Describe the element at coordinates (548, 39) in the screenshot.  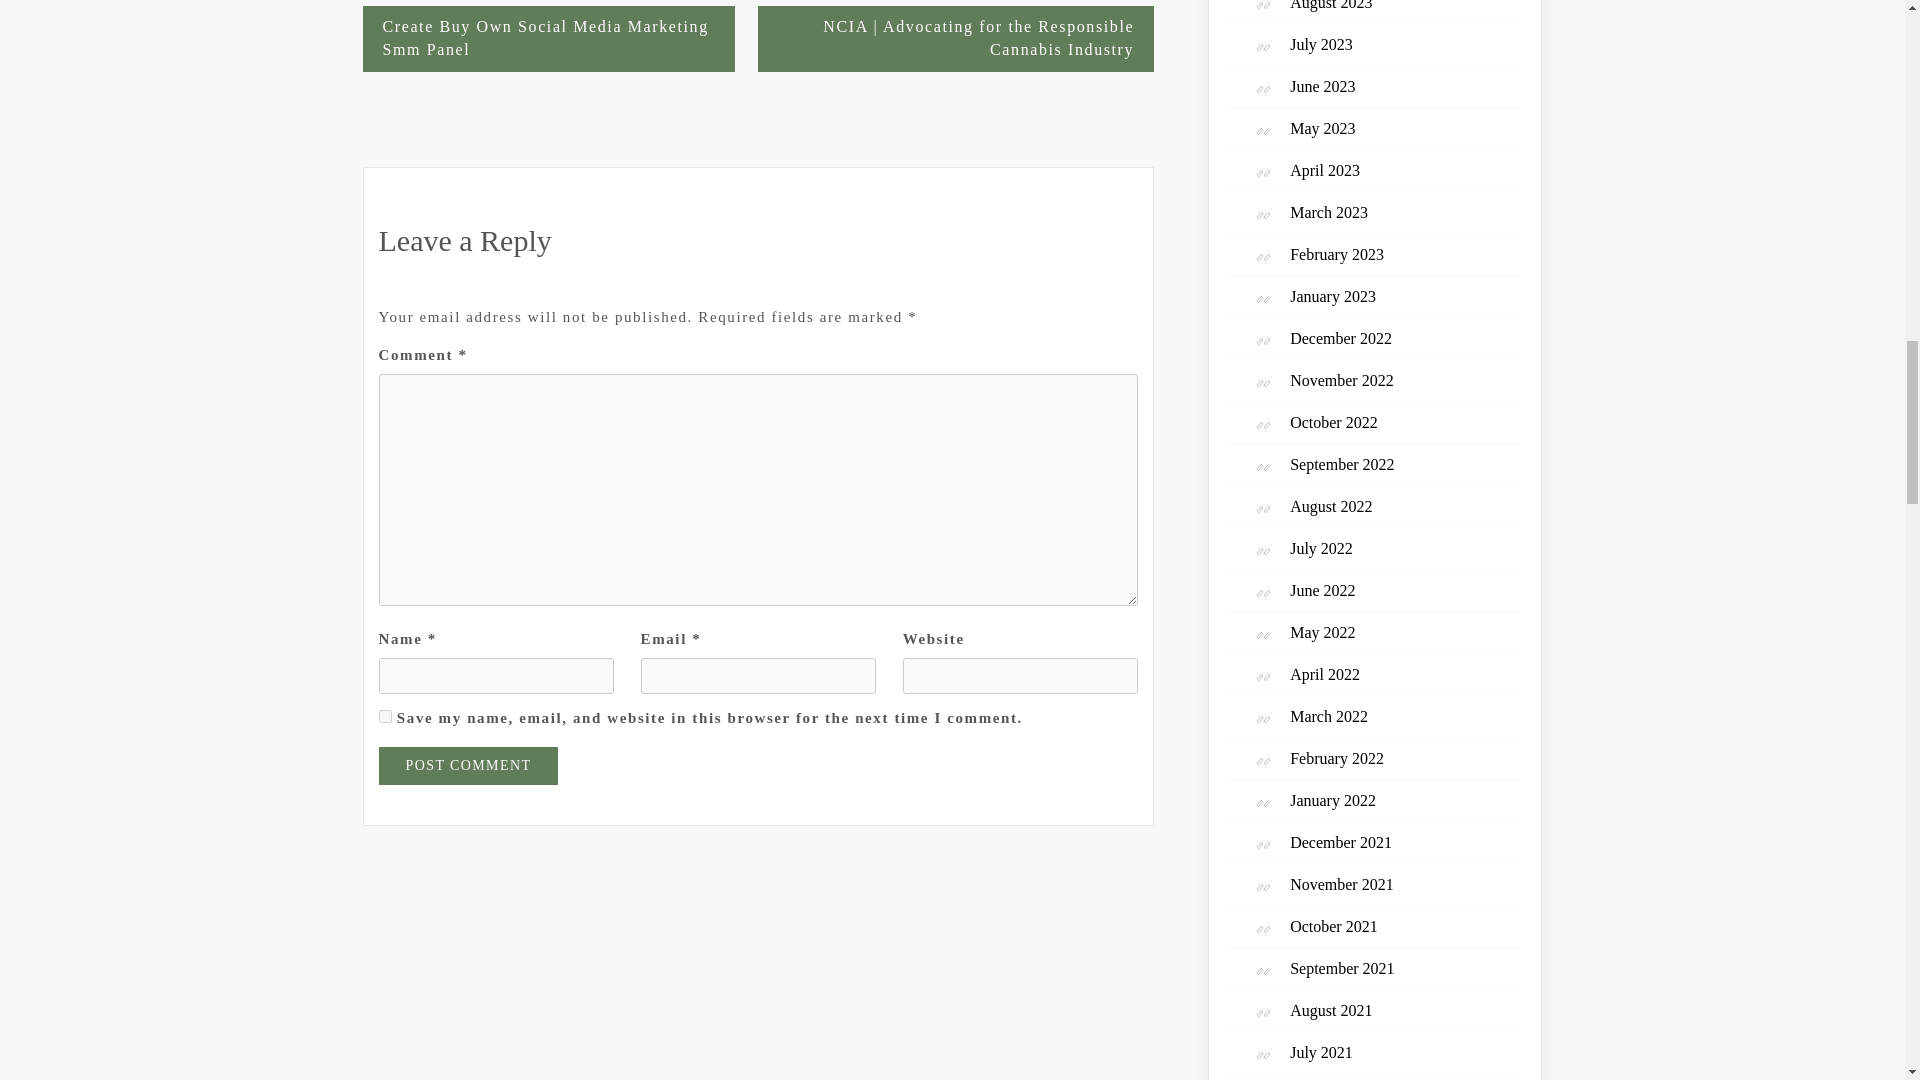
I see `Create Buy Own Social Media Marketing Smm Panel` at that location.